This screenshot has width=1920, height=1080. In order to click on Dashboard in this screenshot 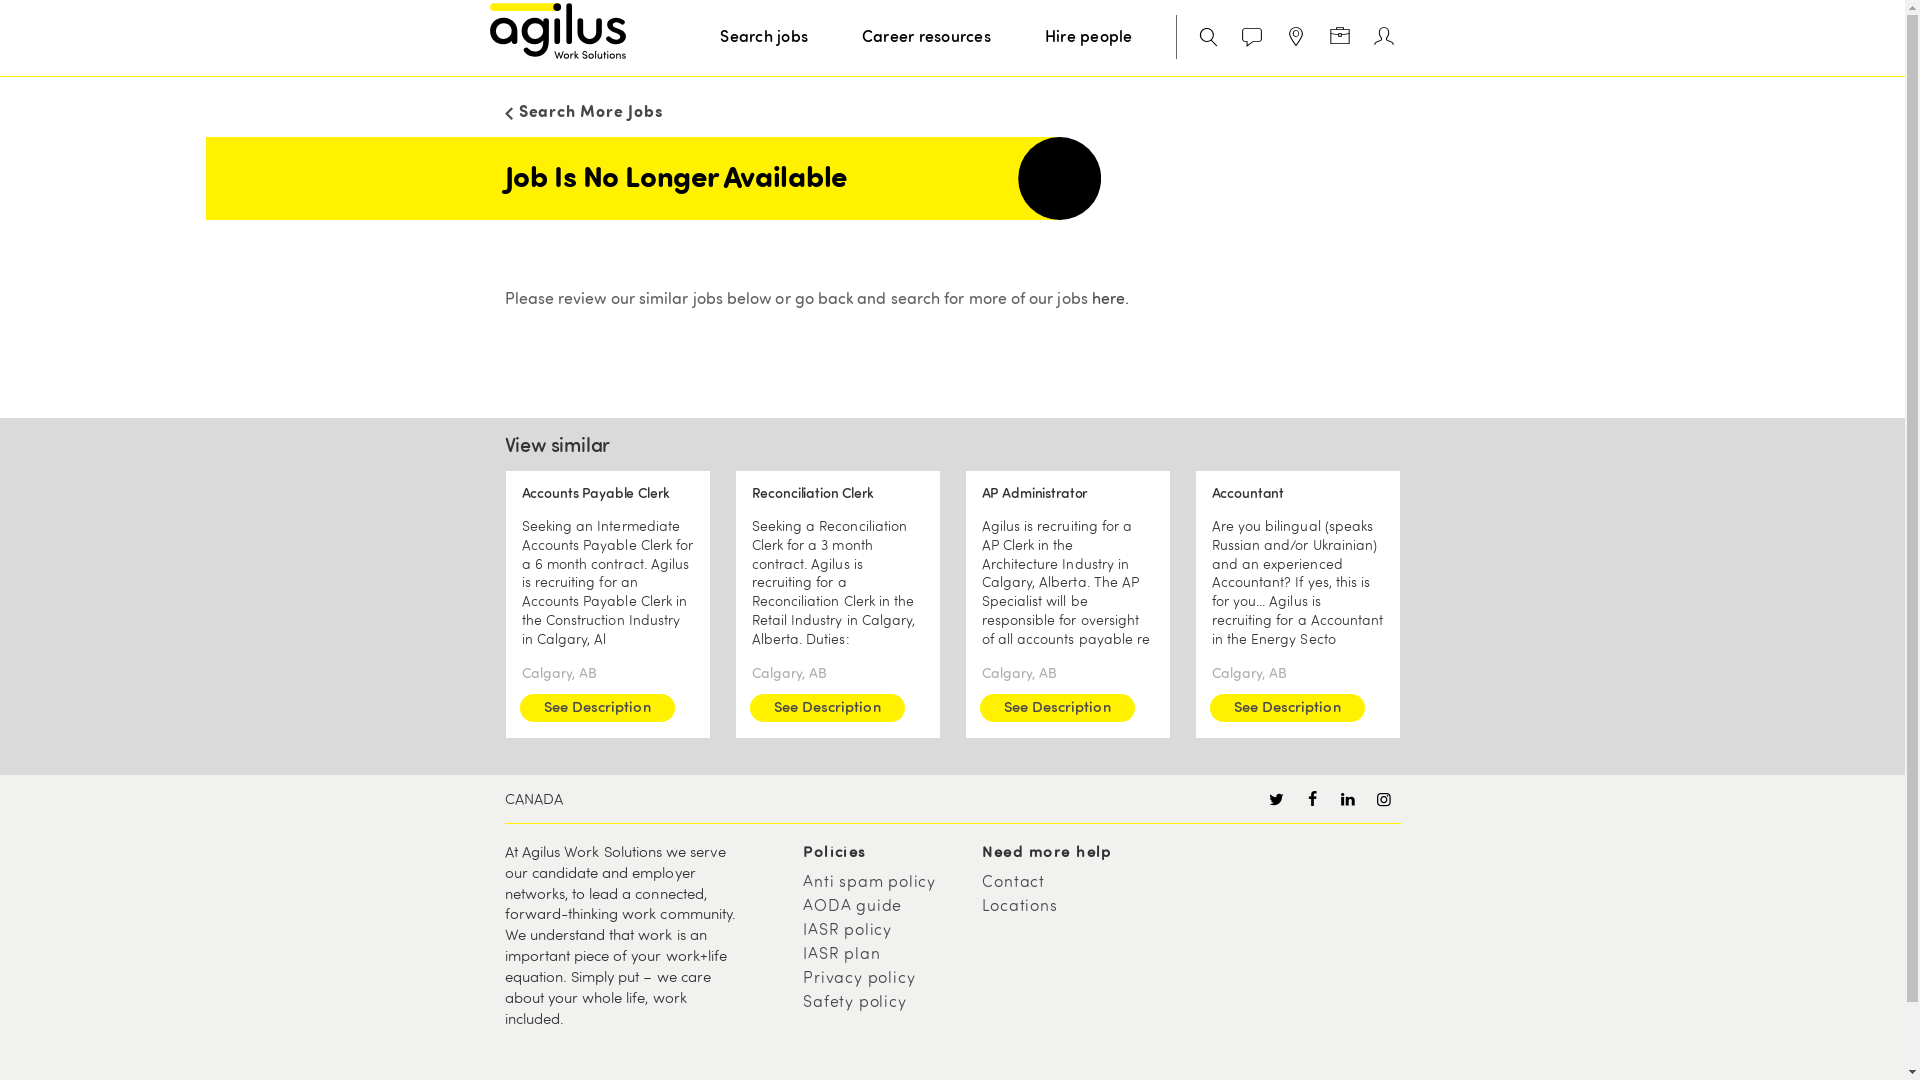, I will do `click(1340, 38)`.